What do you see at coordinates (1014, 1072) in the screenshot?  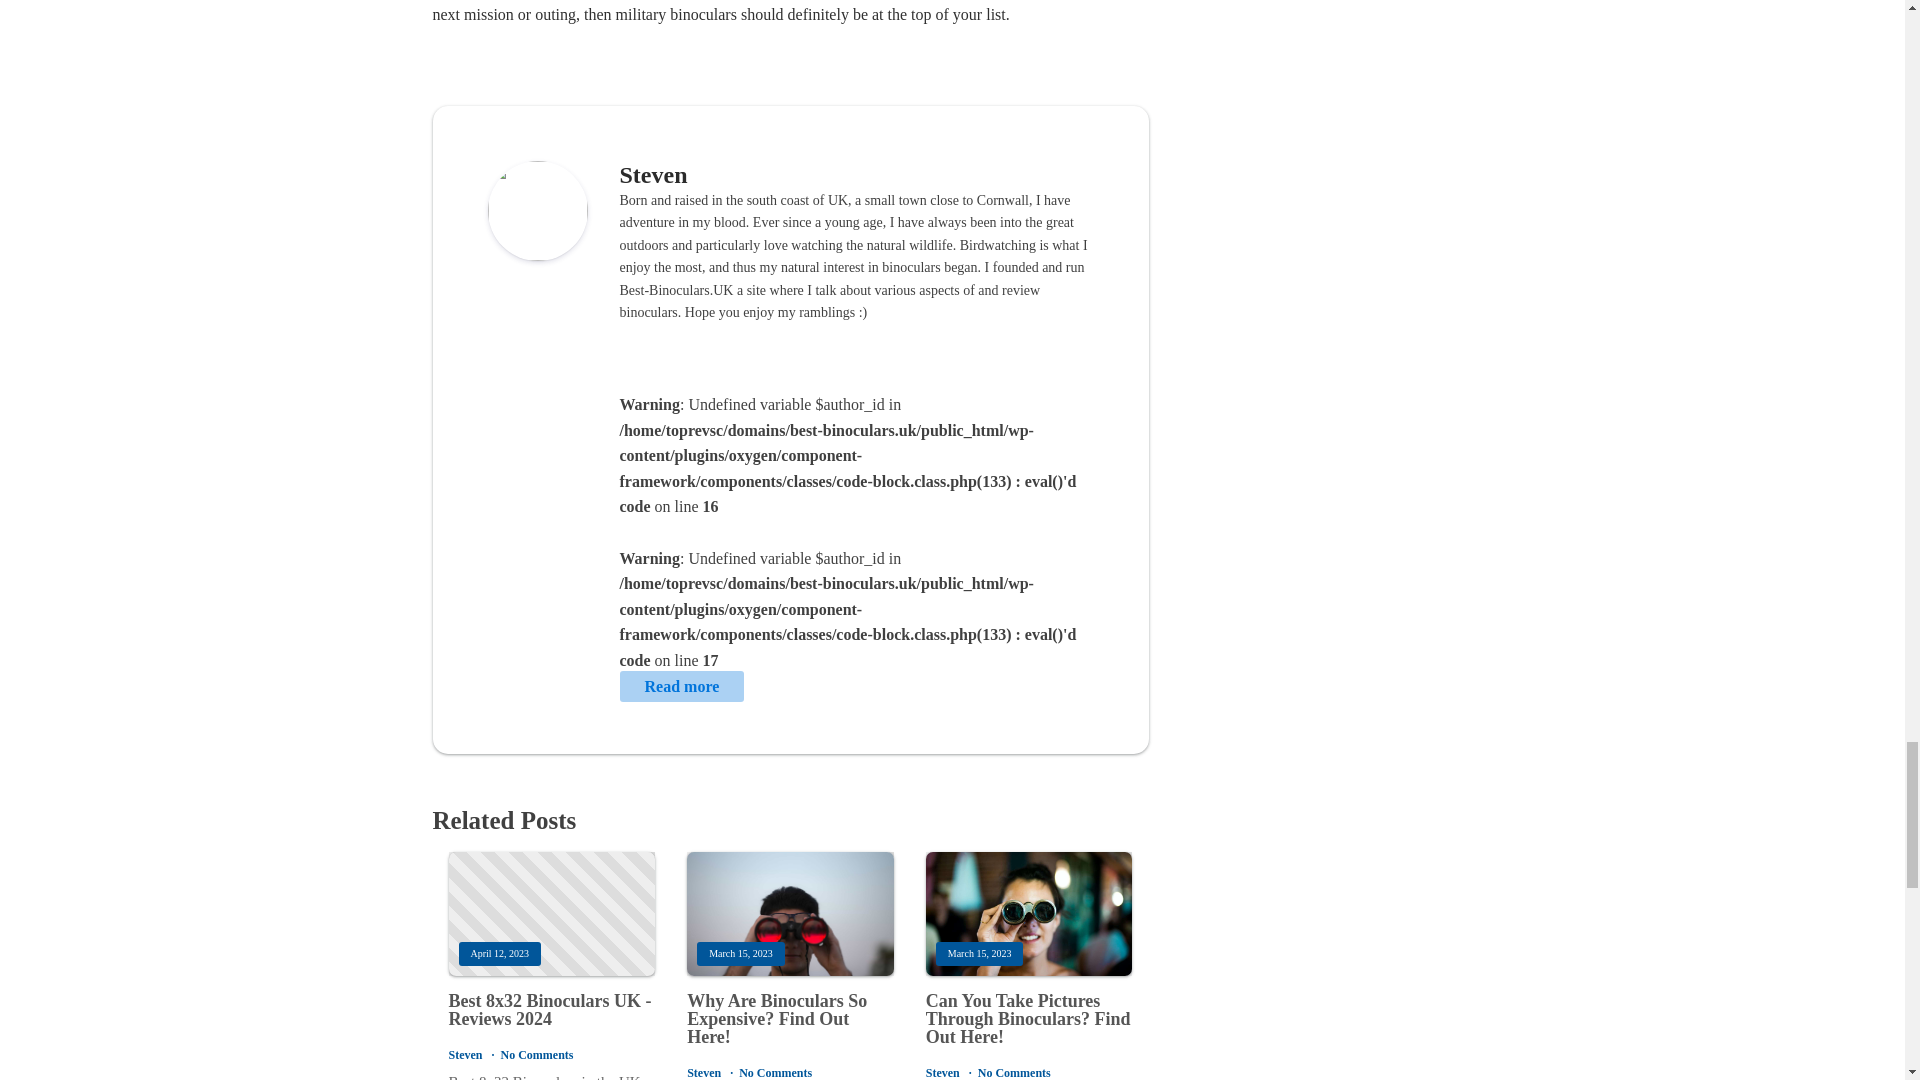 I see `No Comments` at bounding box center [1014, 1072].